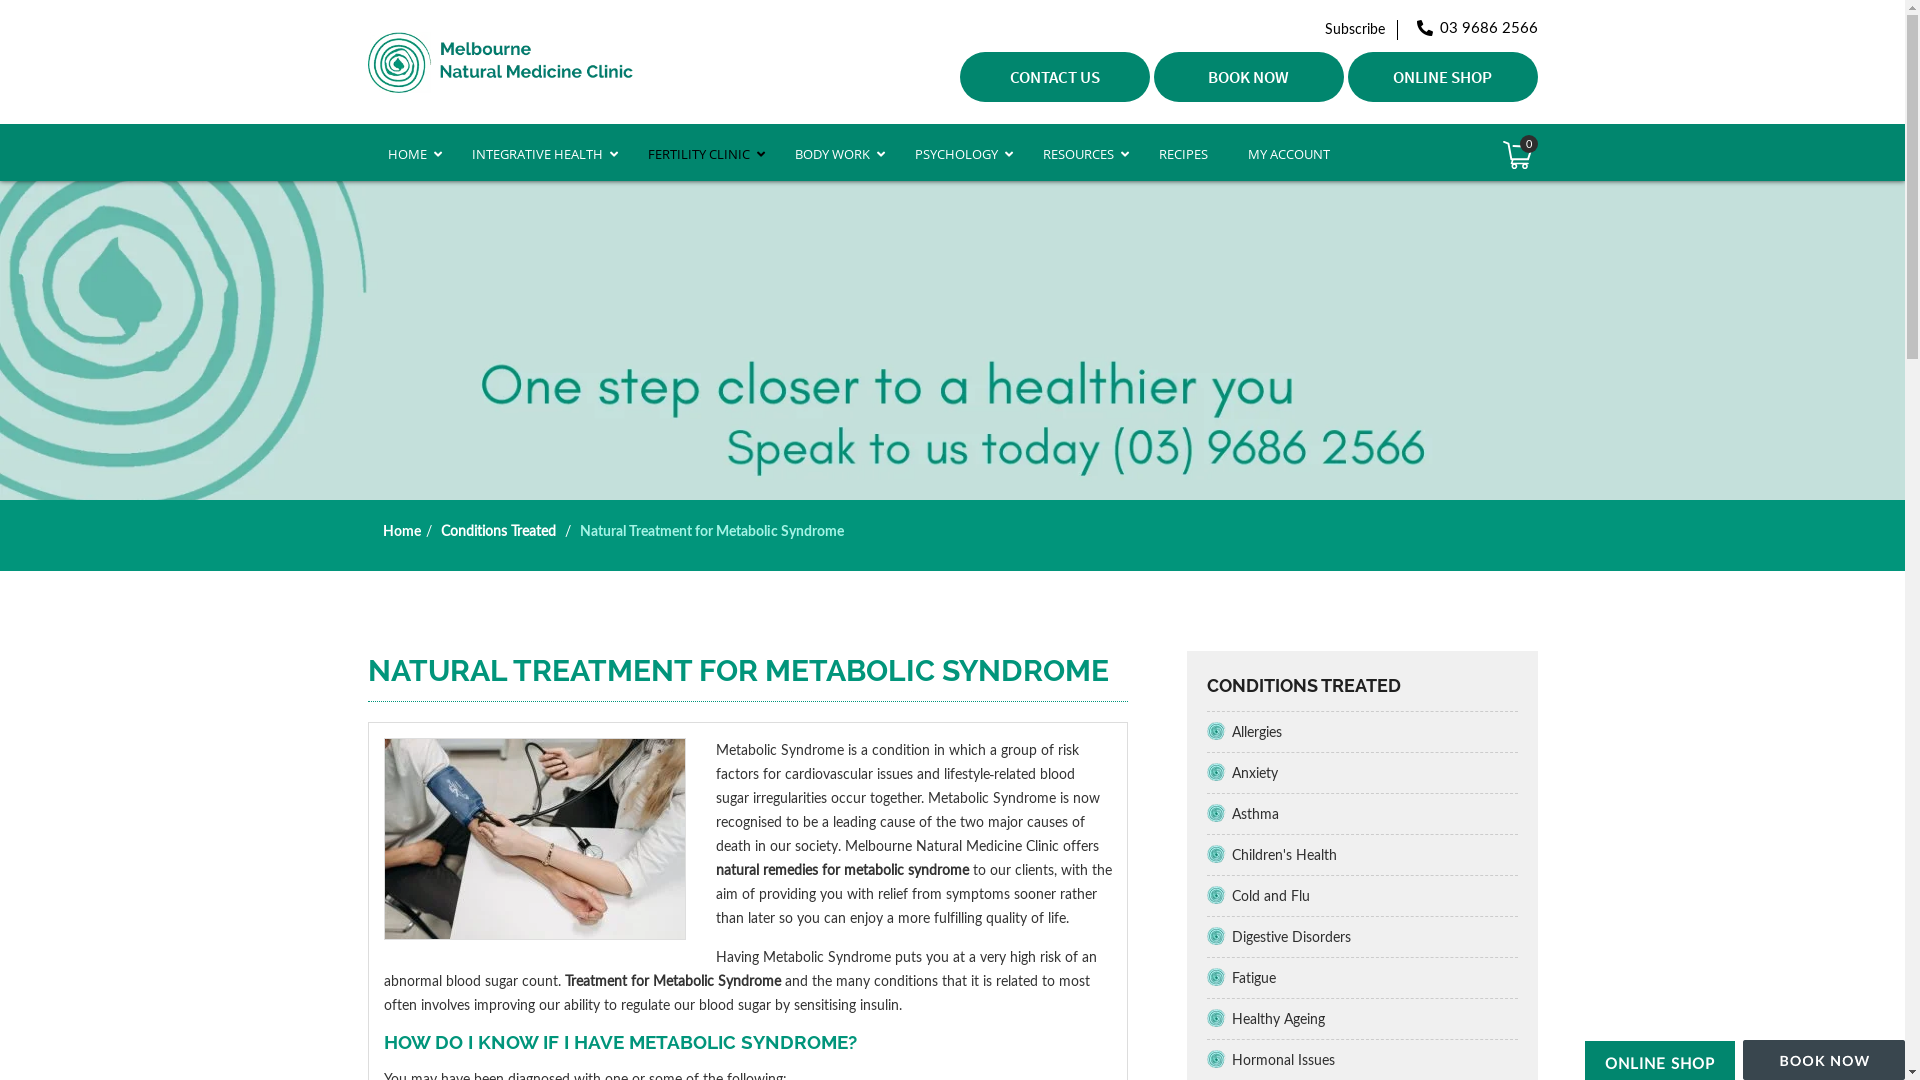  What do you see at coordinates (958, 154) in the screenshot?
I see `PSYCHOLOGY` at bounding box center [958, 154].